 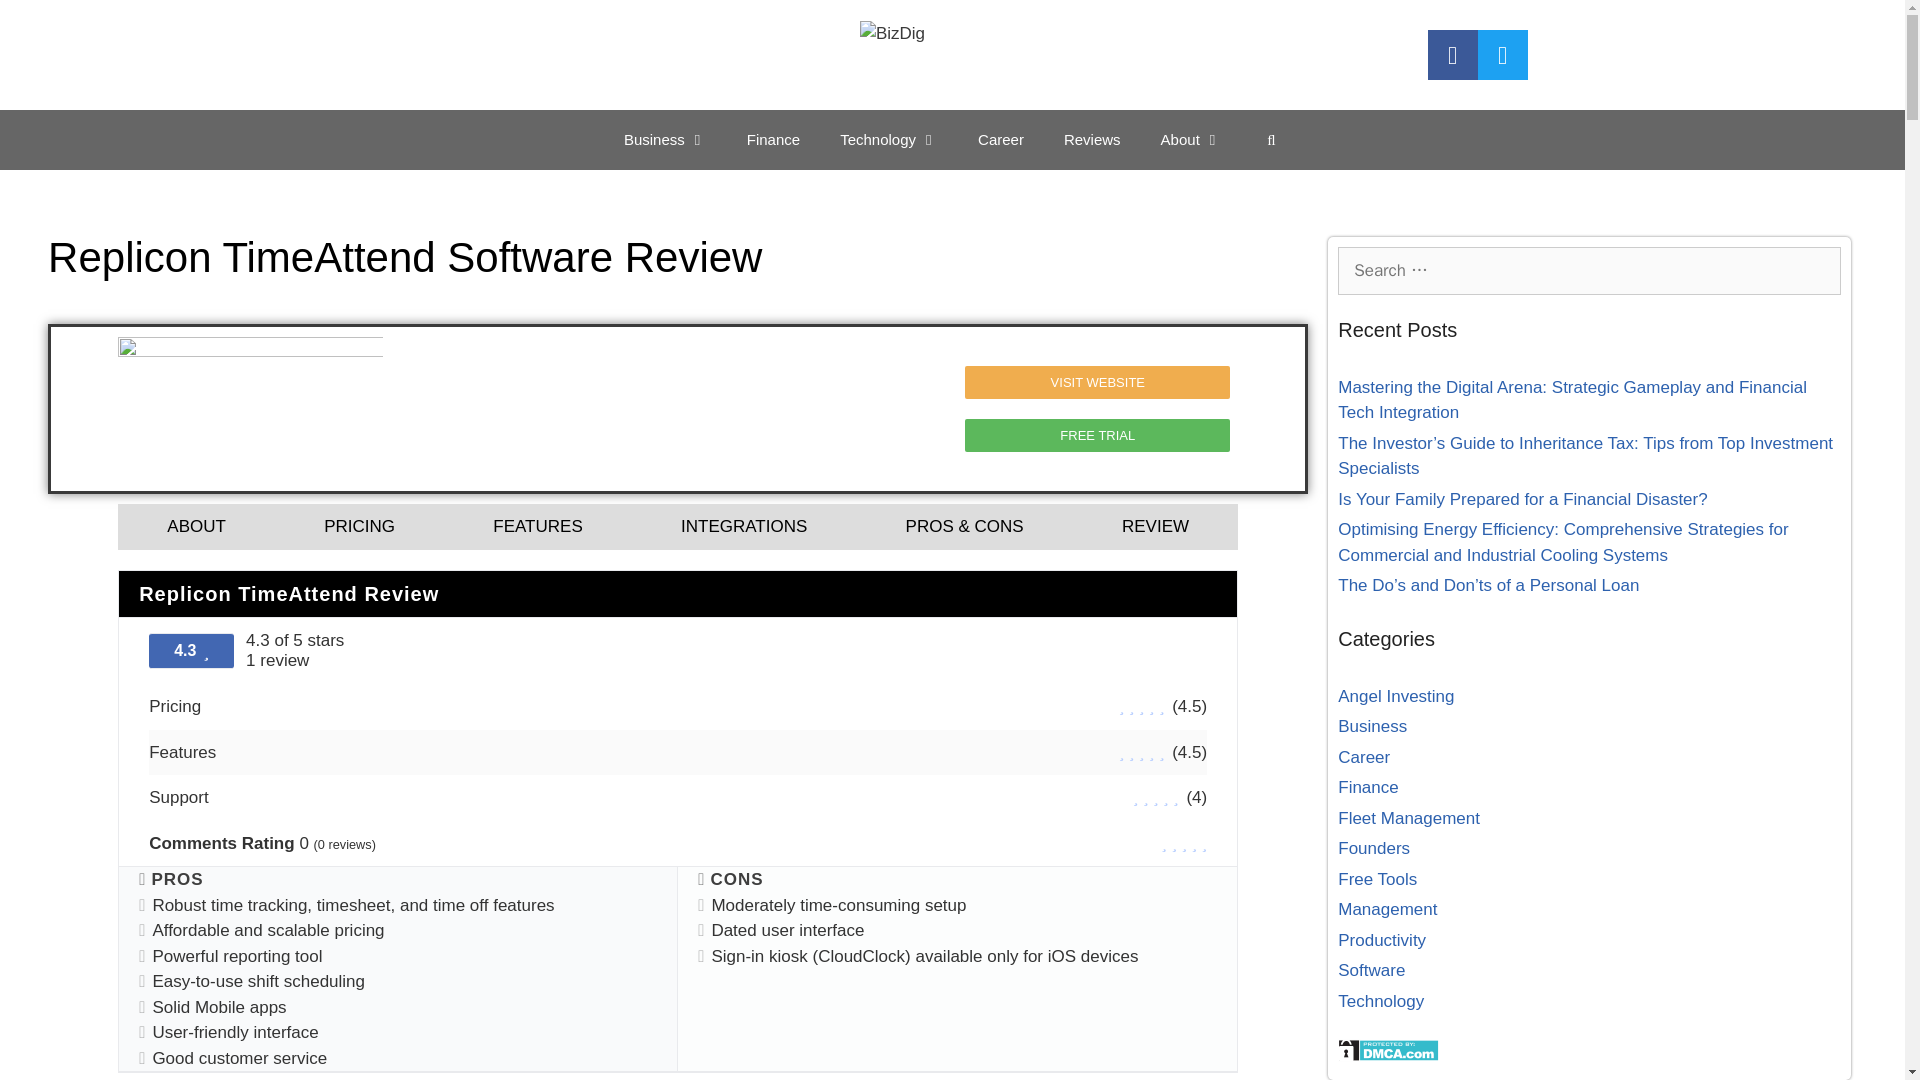 What do you see at coordinates (1092, 140) in the screenshot?
I see `Reviews` at bounding box center [1092, 140].